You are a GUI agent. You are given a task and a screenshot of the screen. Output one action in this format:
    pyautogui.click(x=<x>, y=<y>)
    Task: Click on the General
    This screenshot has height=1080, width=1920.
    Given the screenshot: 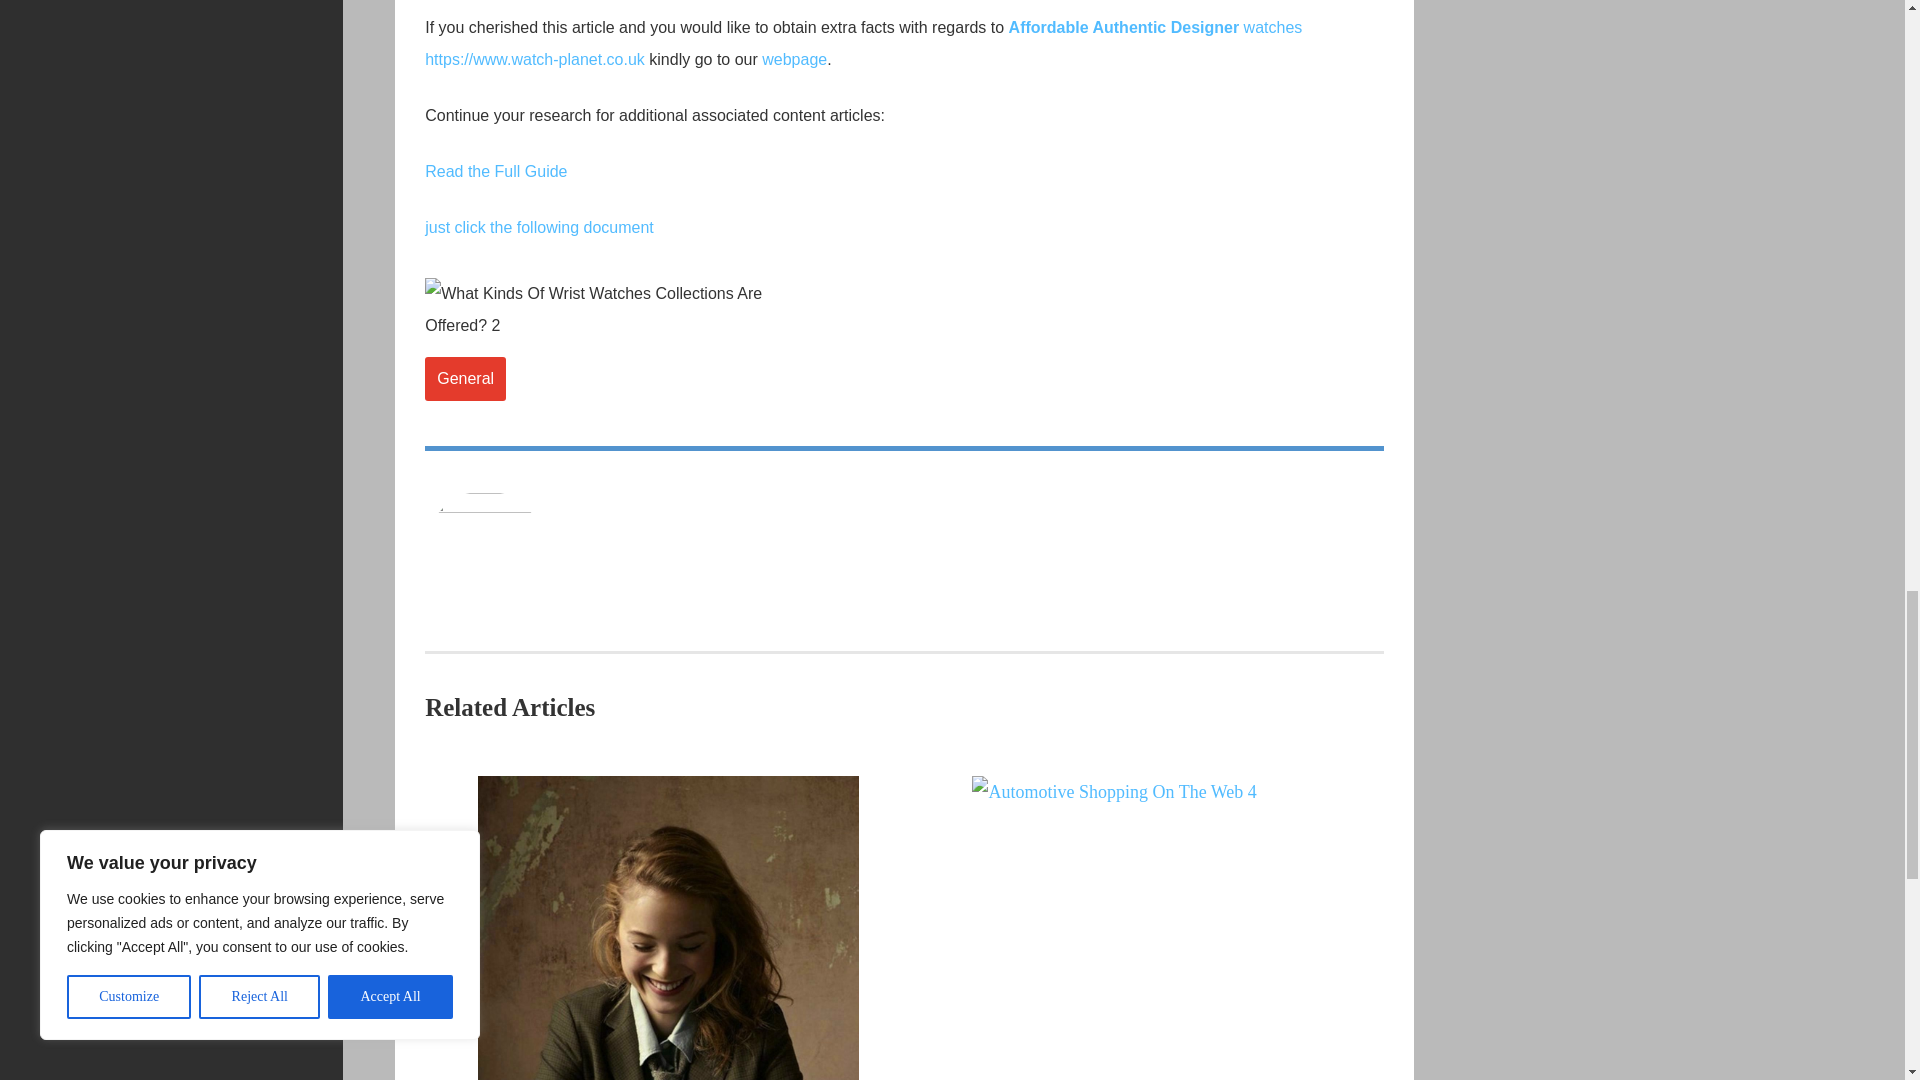 What is the action you would take?
    pyautogui.click(x=465, y=378)
    